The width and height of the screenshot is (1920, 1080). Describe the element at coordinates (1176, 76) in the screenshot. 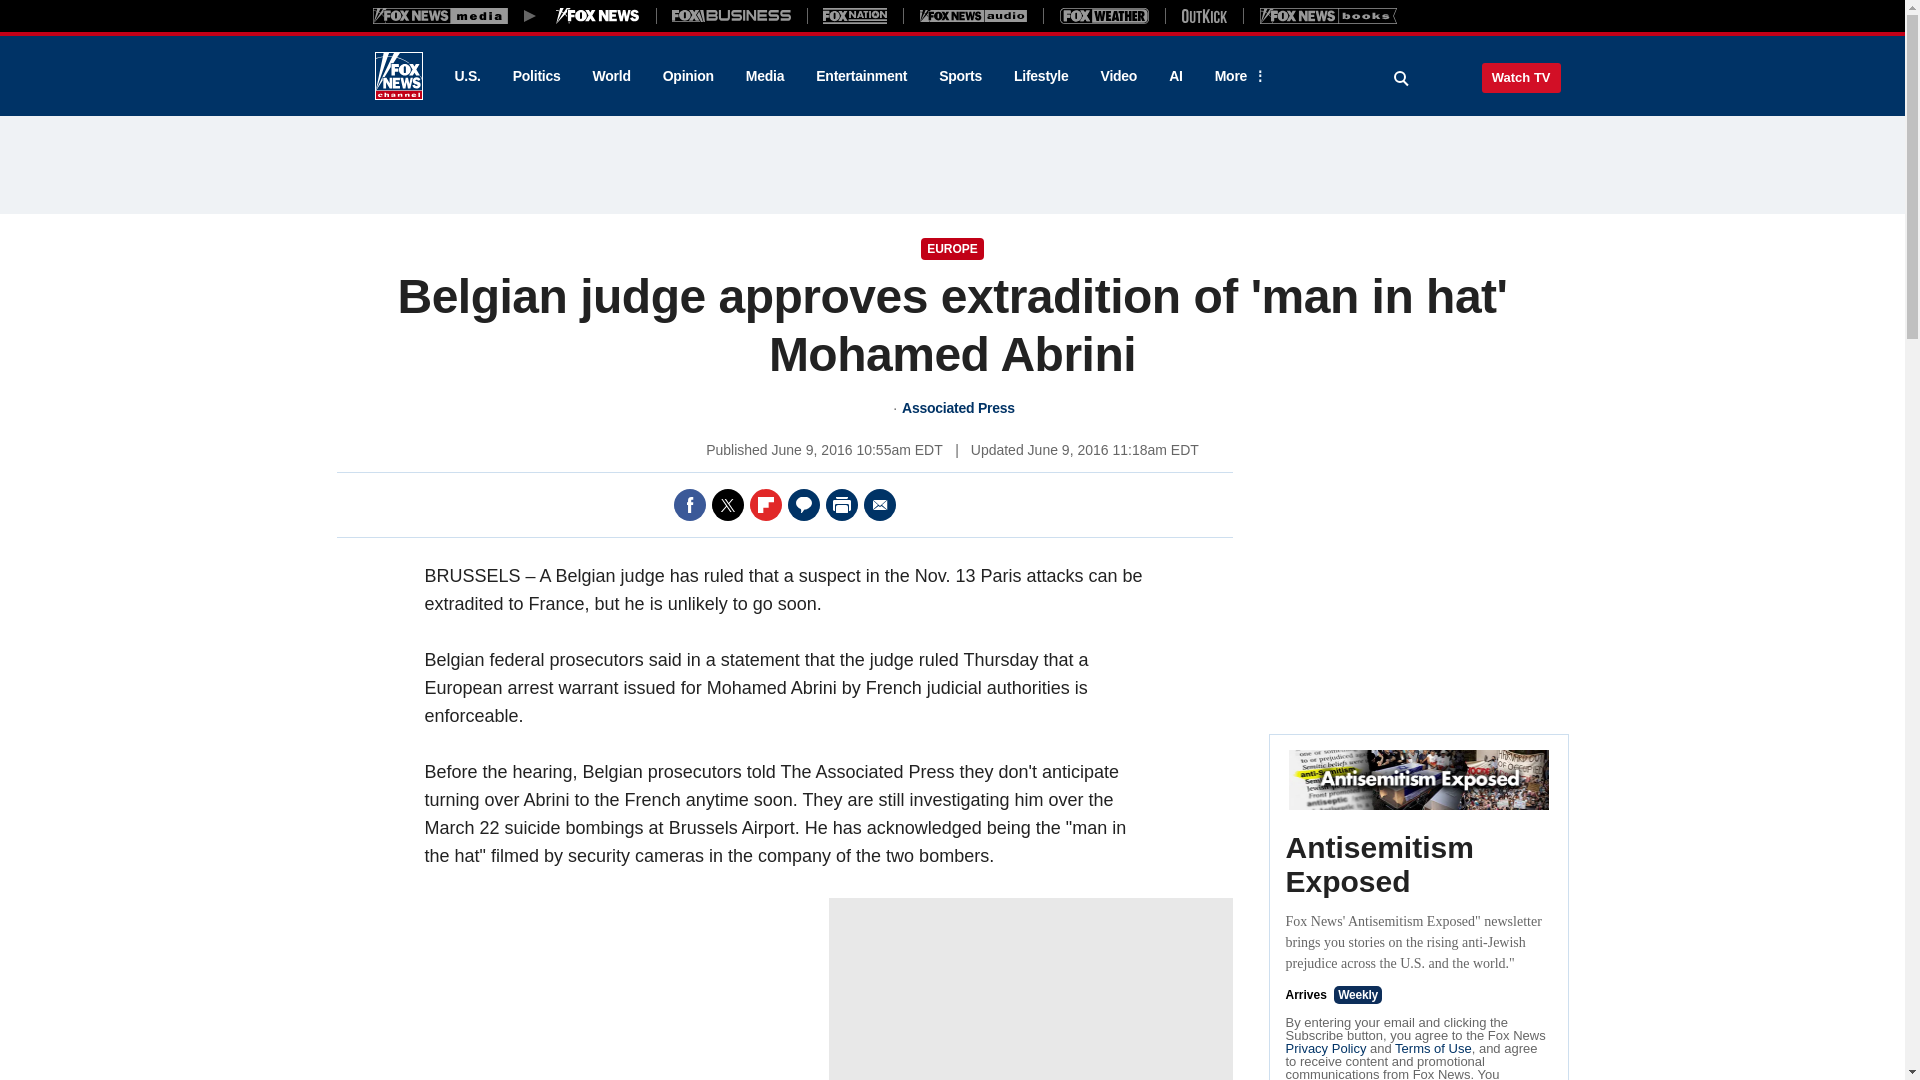

I see `AI` at that location.